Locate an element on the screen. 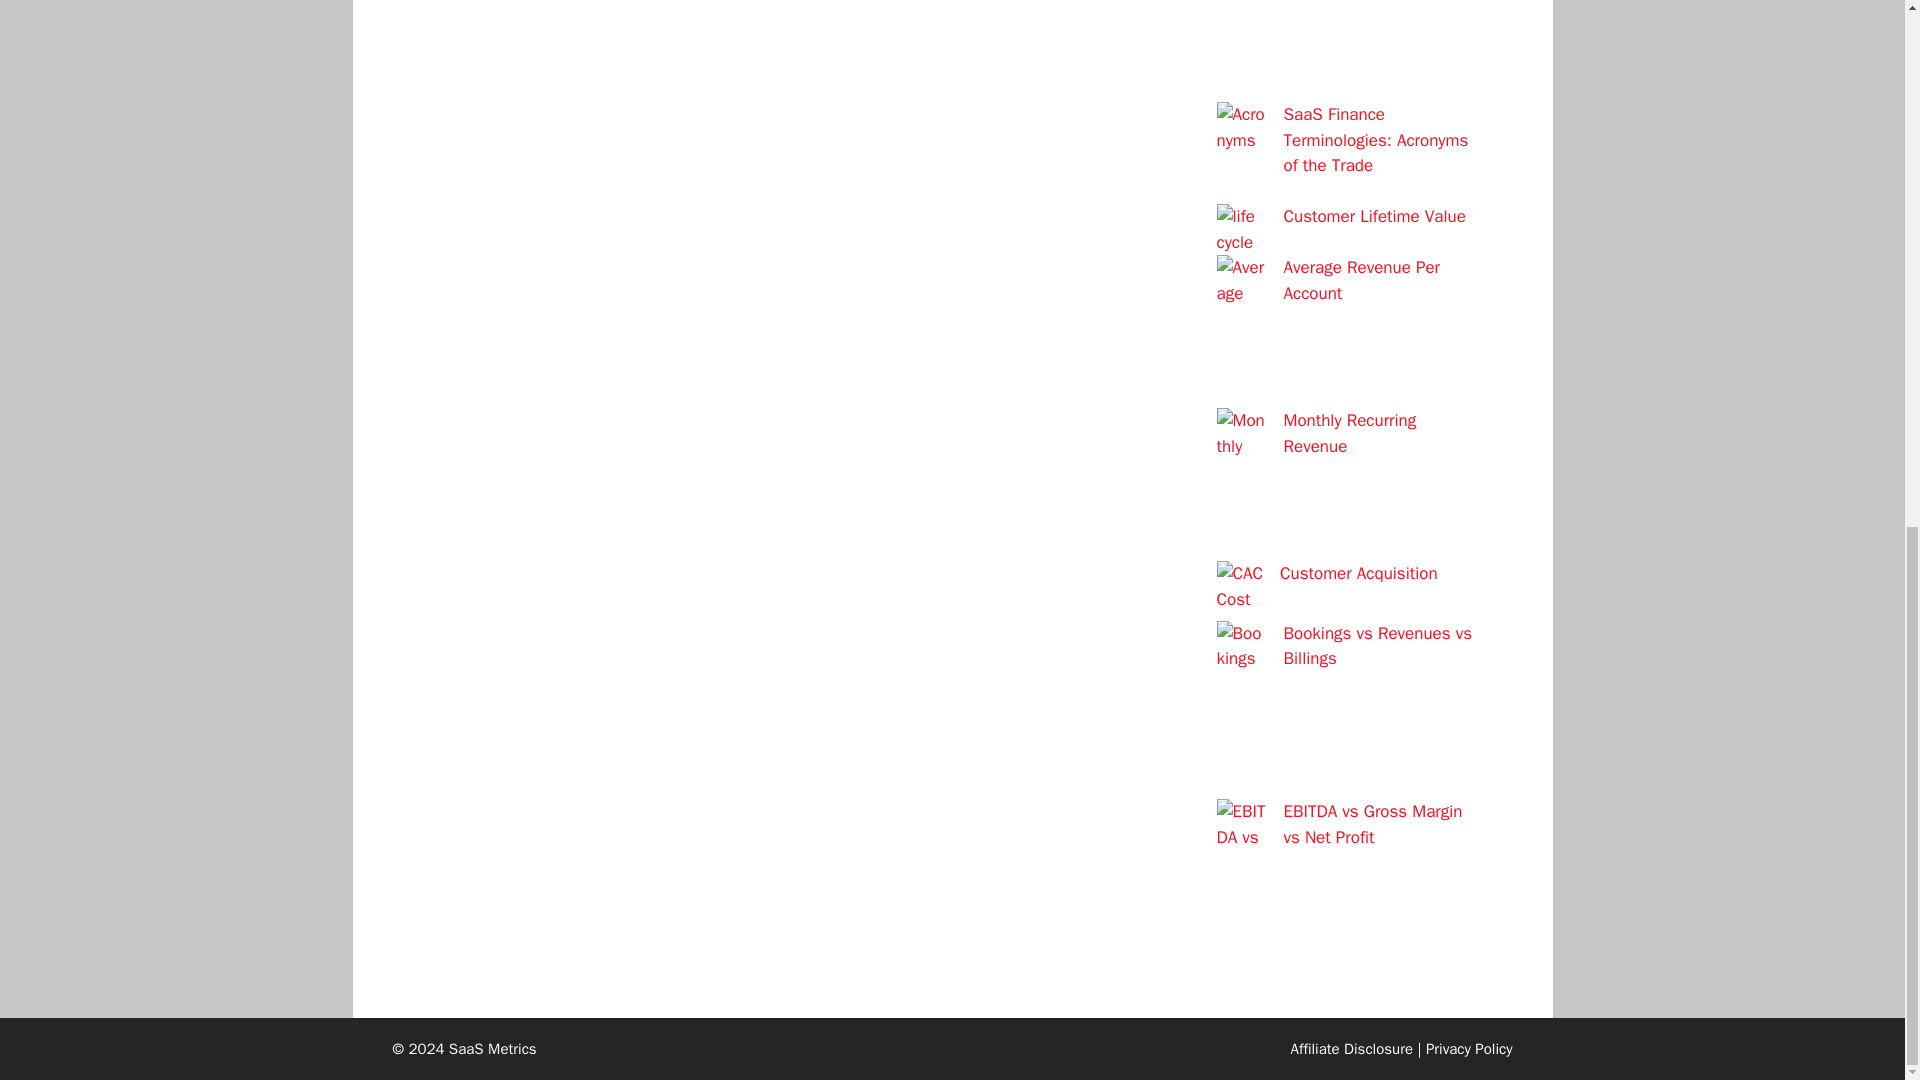 This screenshot has width=1920, height=1080. Customer Lifetime Value is located at coordinates (1375, 216).